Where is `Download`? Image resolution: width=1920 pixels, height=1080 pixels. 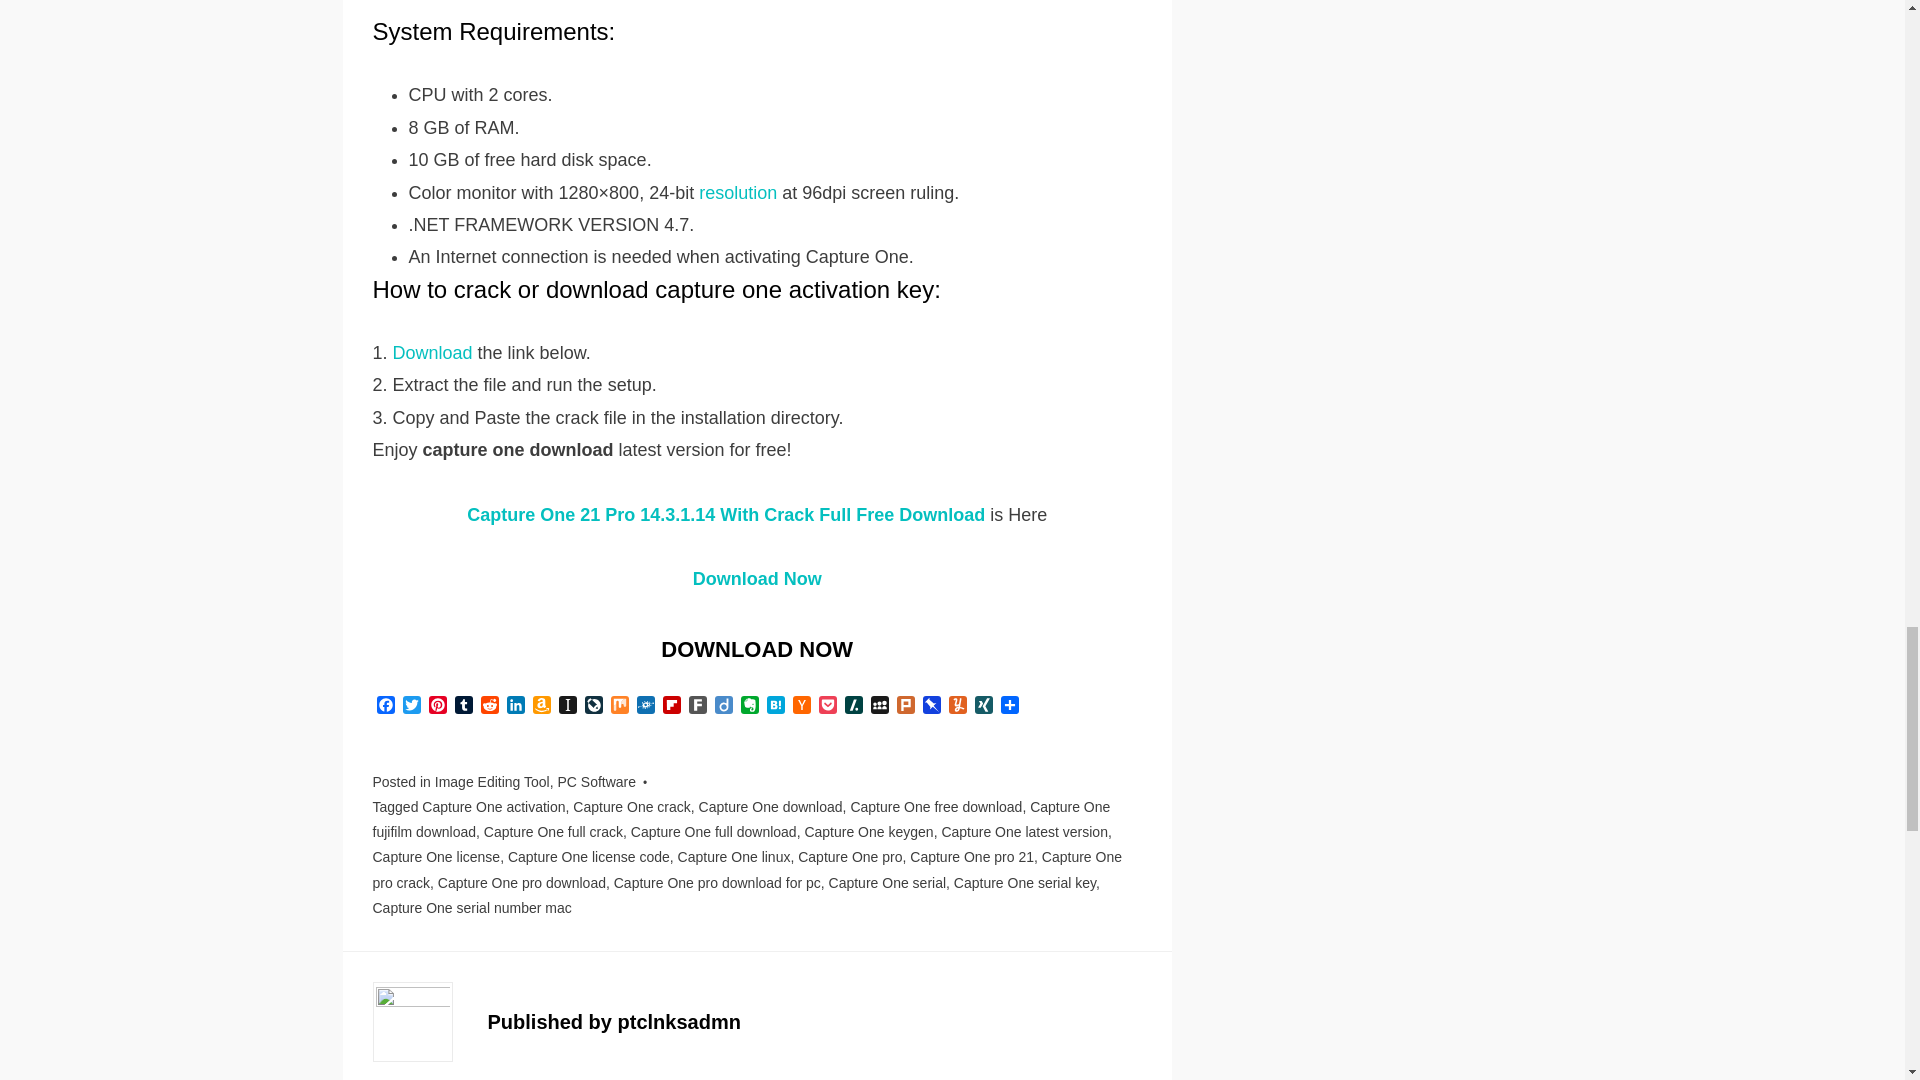
Download is located at coordinates (432, 352).